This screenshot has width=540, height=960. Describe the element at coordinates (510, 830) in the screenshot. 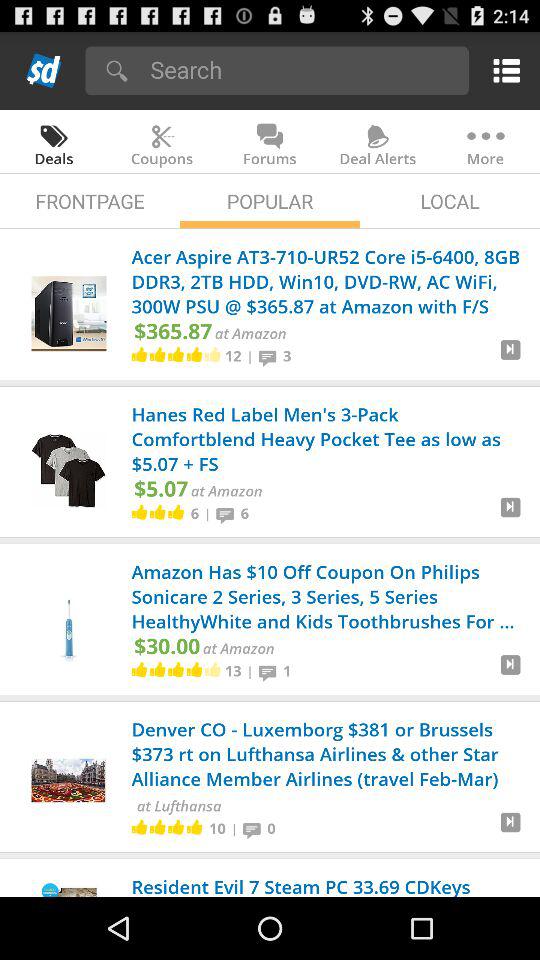

I see `go to deal` at that location.